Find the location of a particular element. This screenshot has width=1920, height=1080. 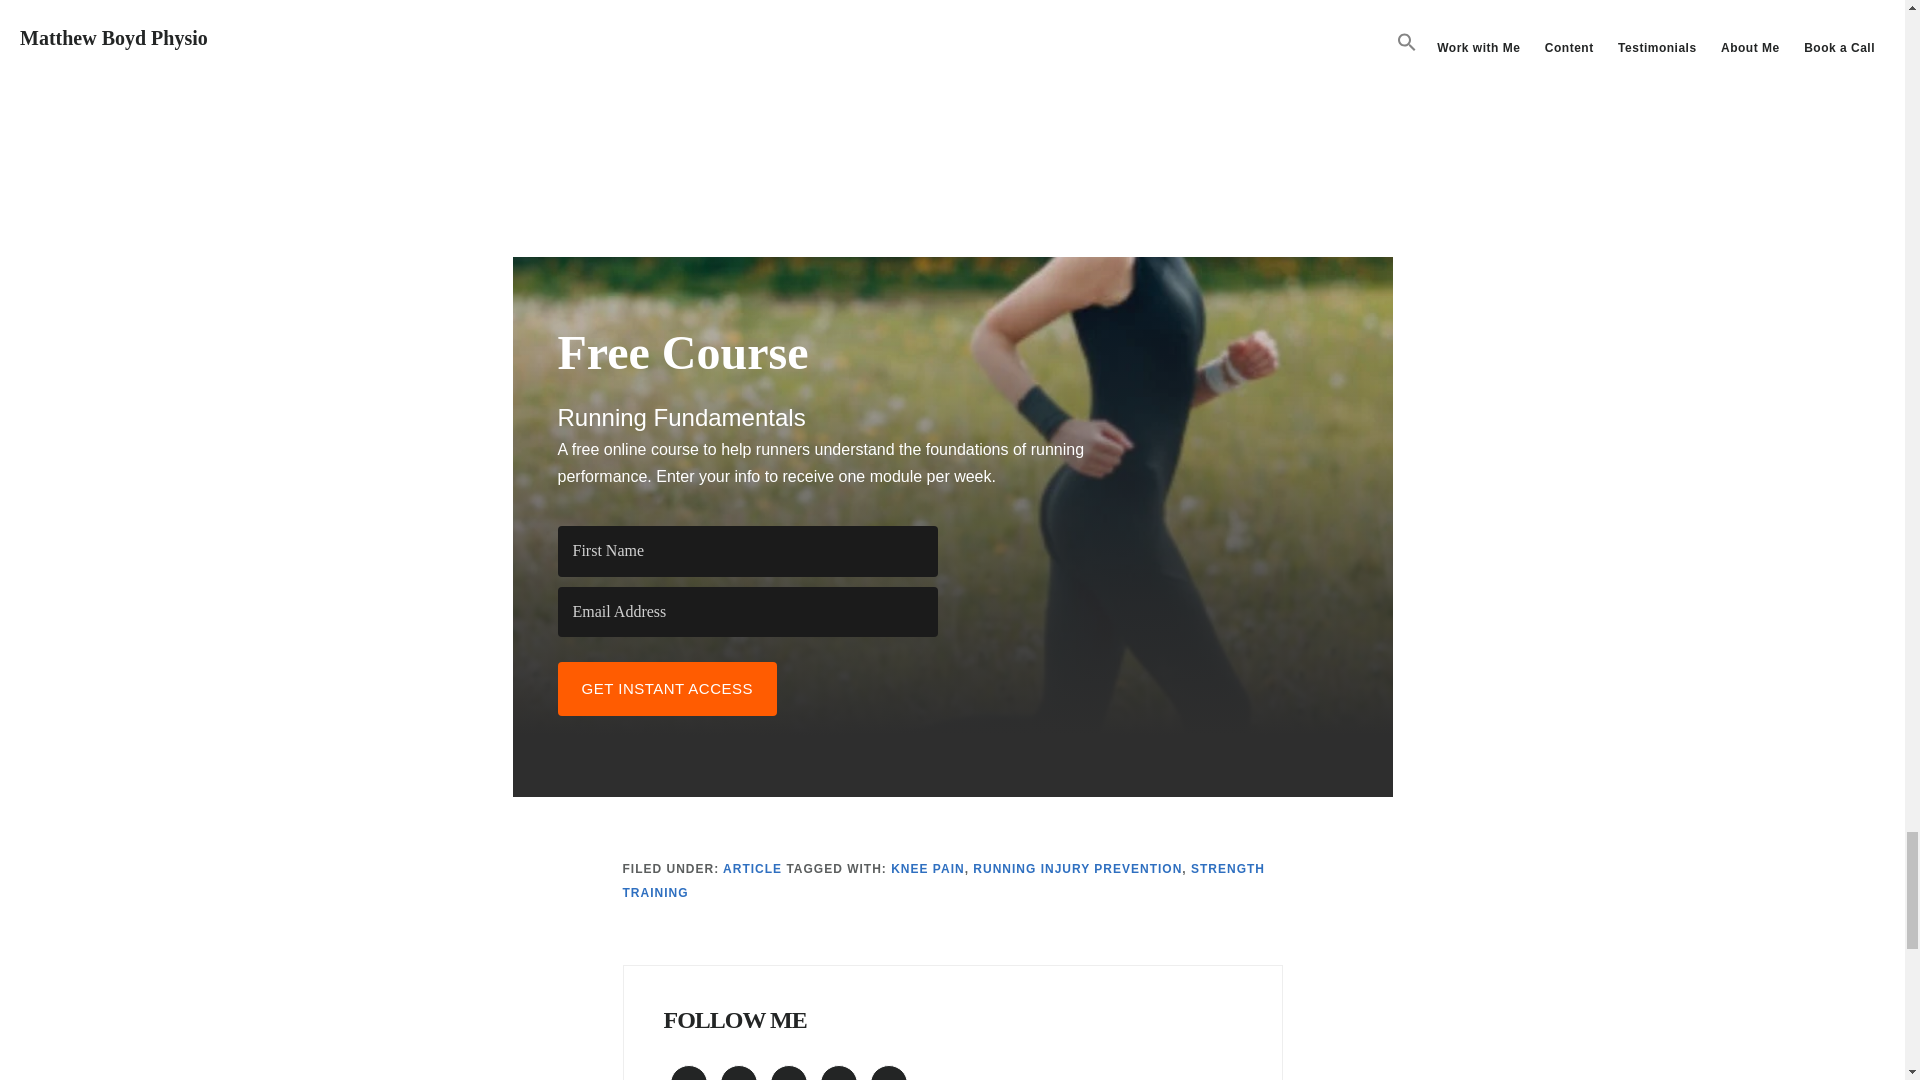

GET INSTANT ACCESS is located at coordinates (668, 689).